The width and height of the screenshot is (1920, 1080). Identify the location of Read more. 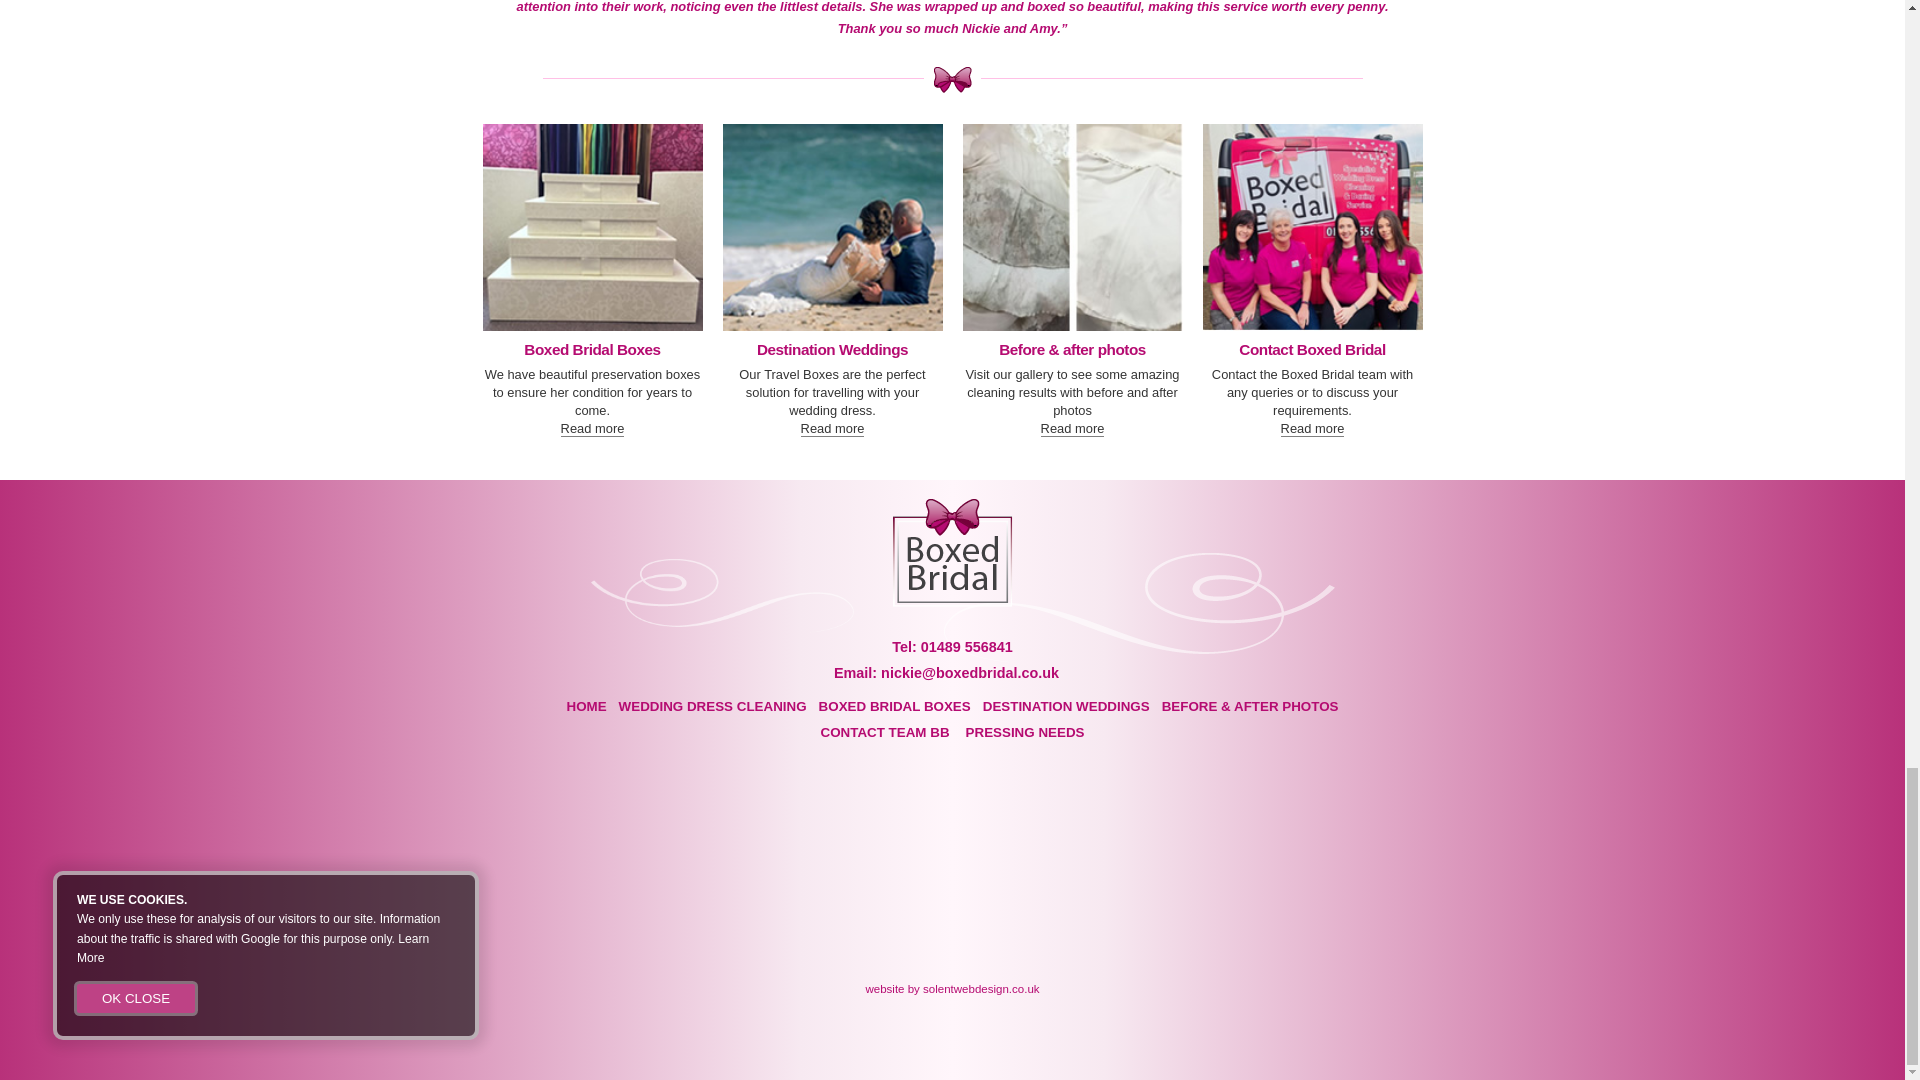
(1072, 428).